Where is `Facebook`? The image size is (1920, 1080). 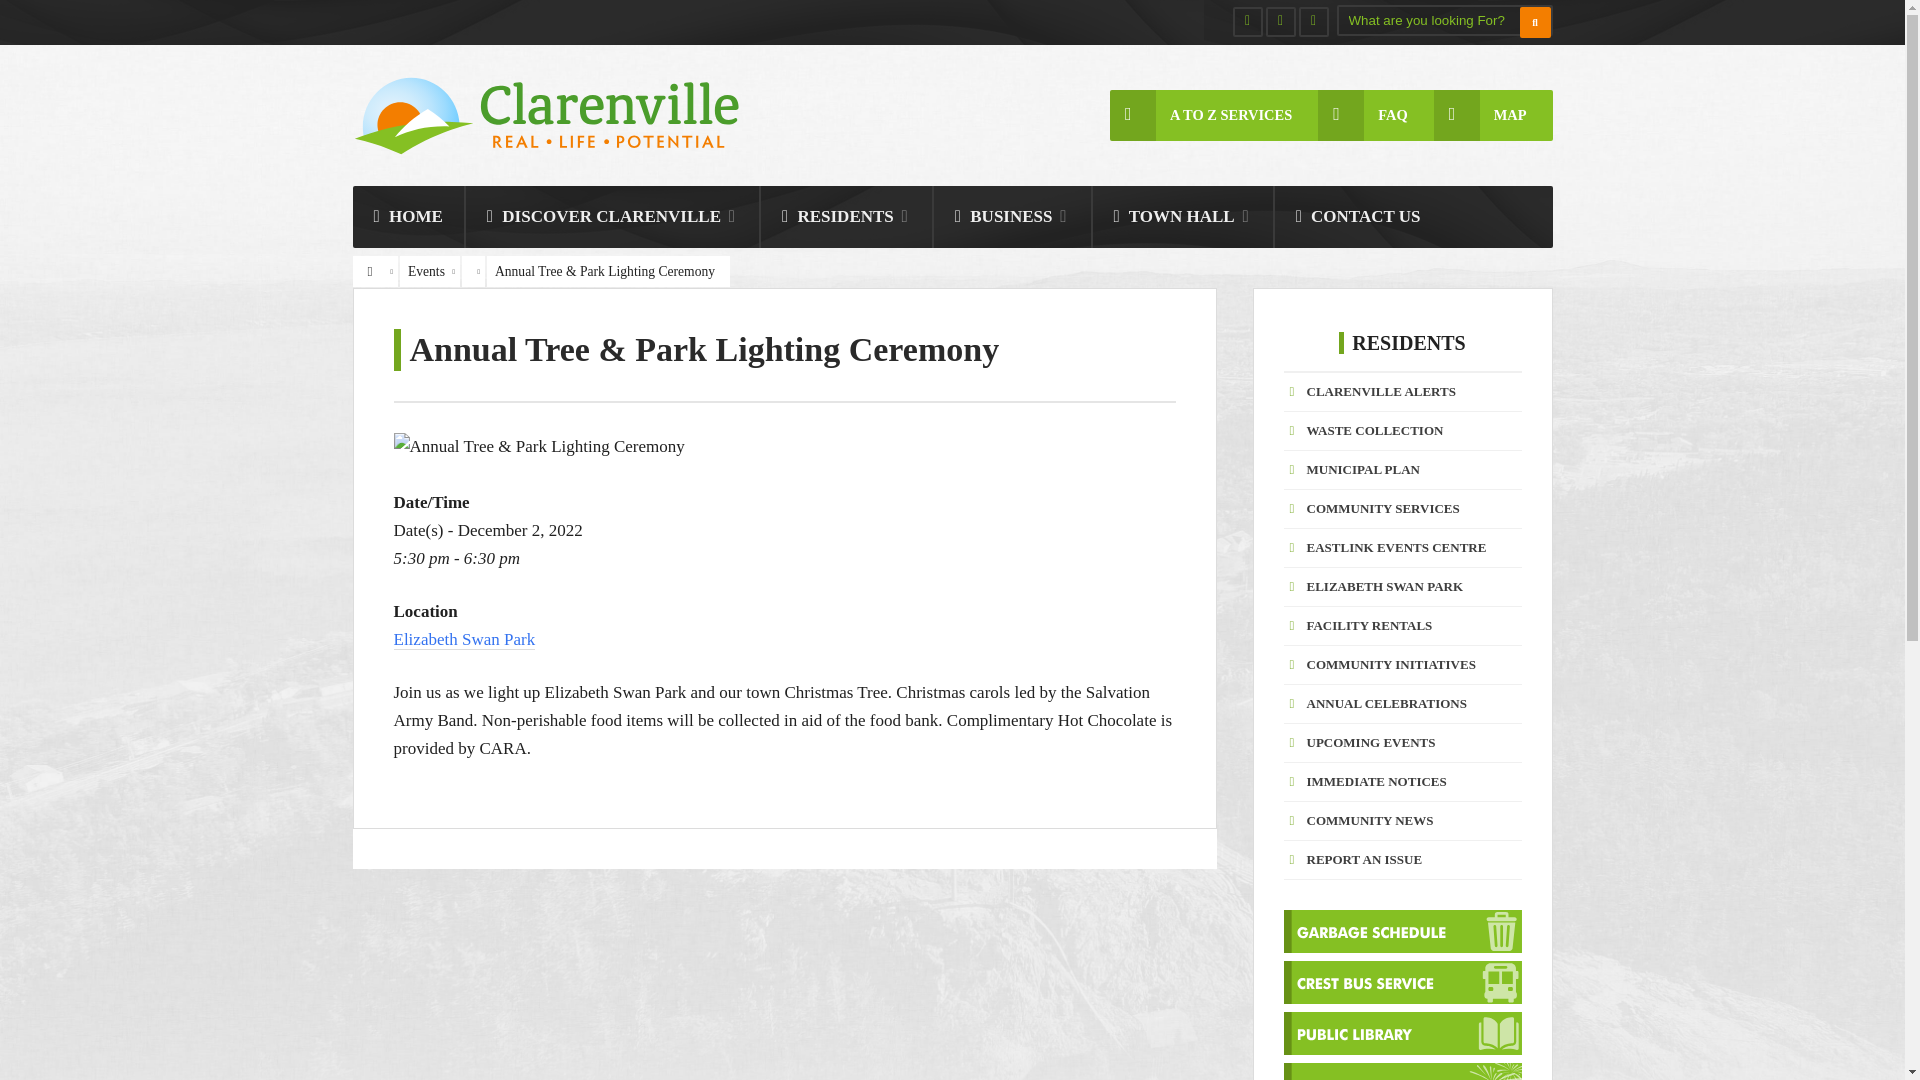
Facebook is located at coordinates (1246, 21).